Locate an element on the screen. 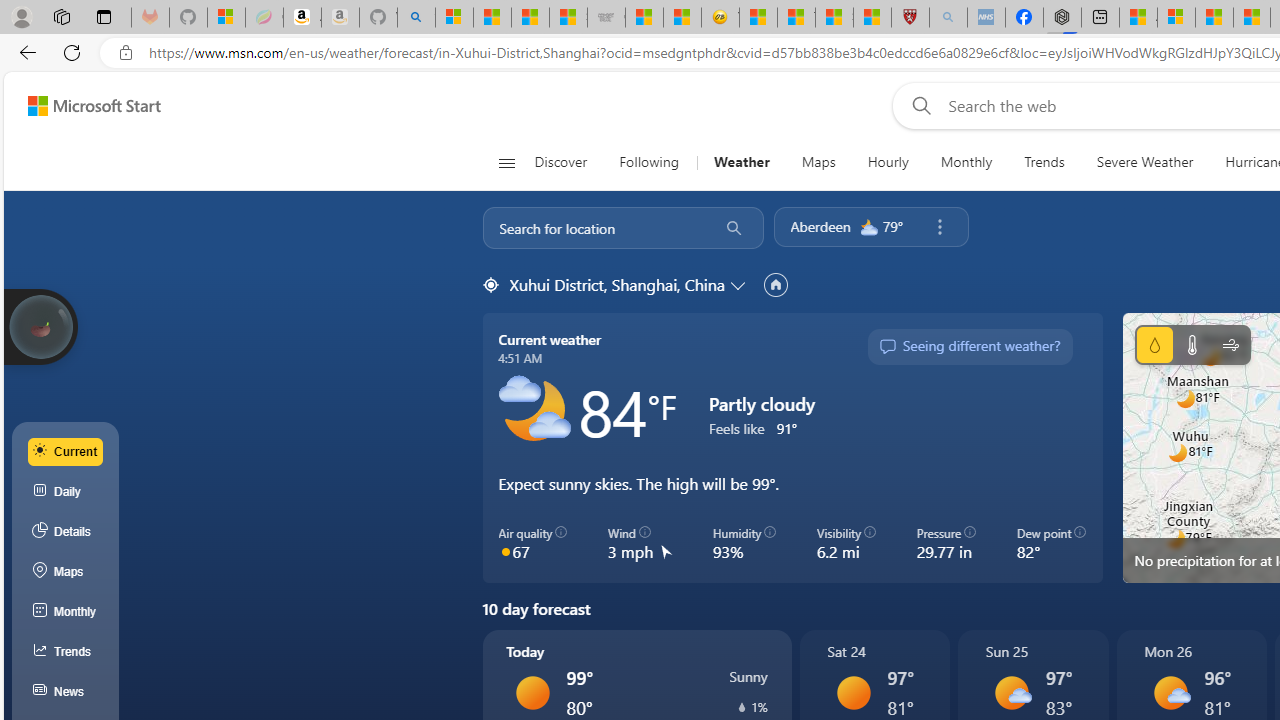  Class: aqiColorCycle-DS-EntryPoint1-1 is located at coordinates (505, 551).